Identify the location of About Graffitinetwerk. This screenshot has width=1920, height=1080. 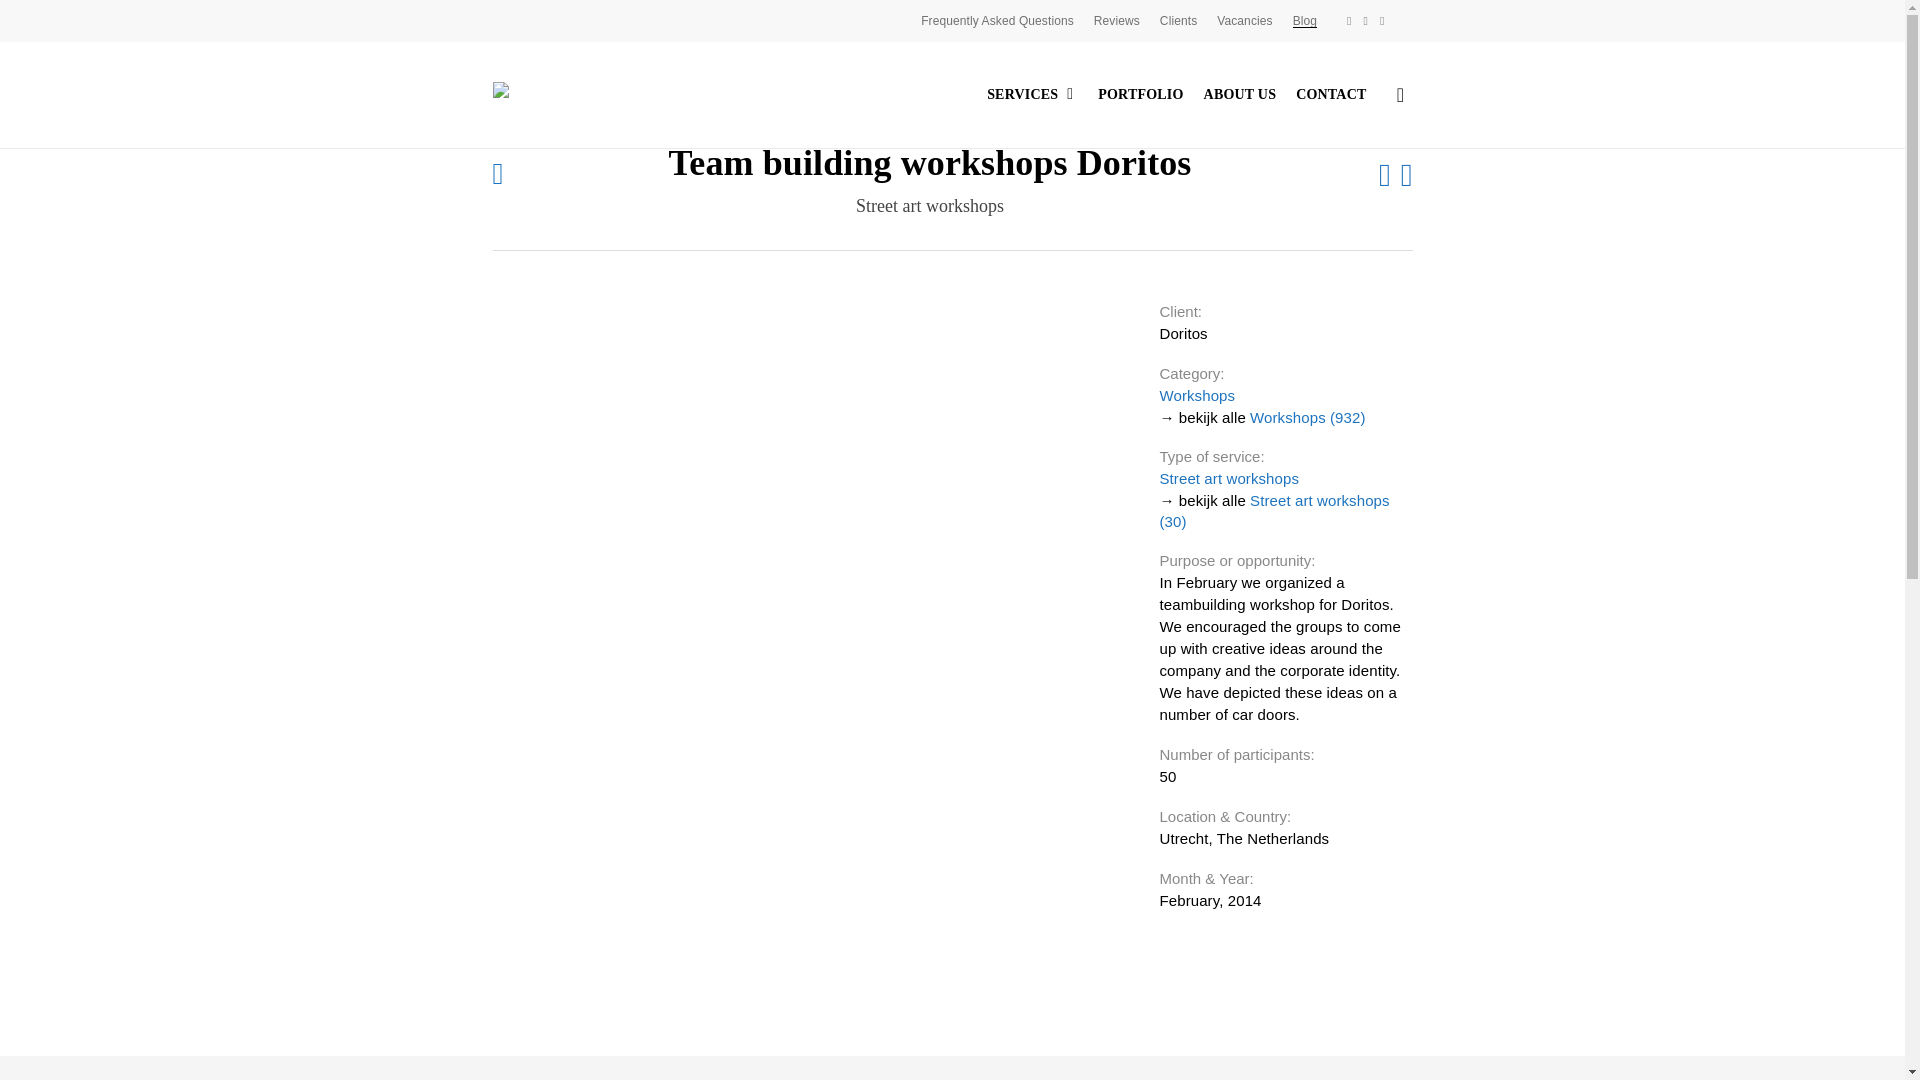
(1240, 94).